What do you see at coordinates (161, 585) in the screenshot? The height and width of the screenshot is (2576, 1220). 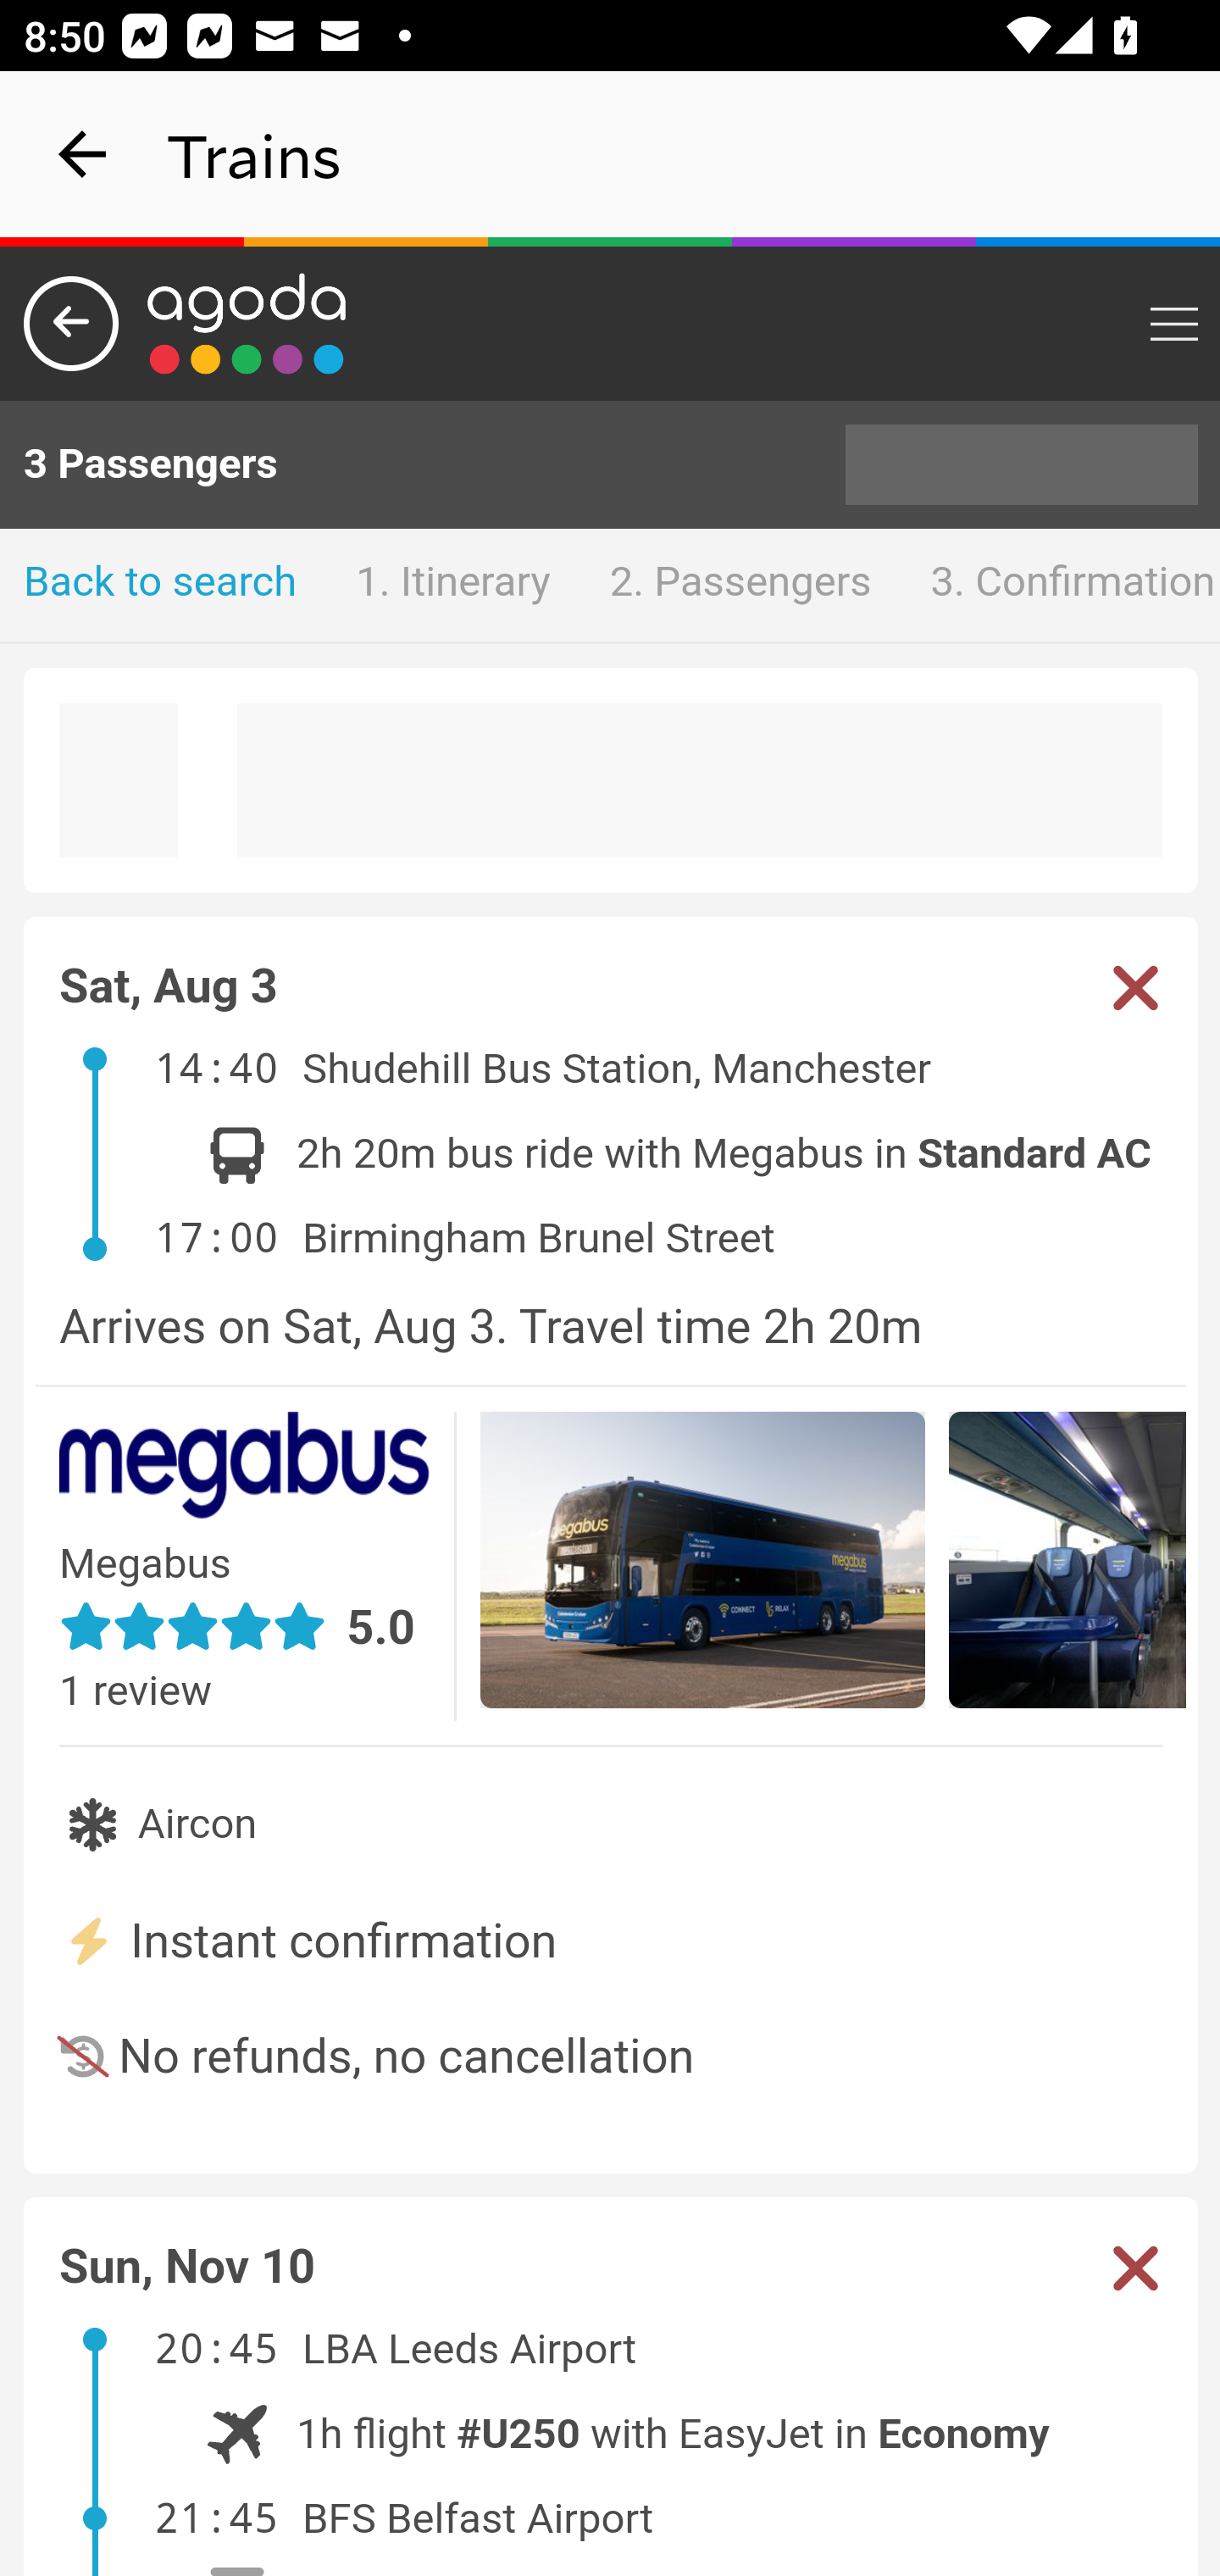 I see `Back to search` at bounding box center [161, 585].